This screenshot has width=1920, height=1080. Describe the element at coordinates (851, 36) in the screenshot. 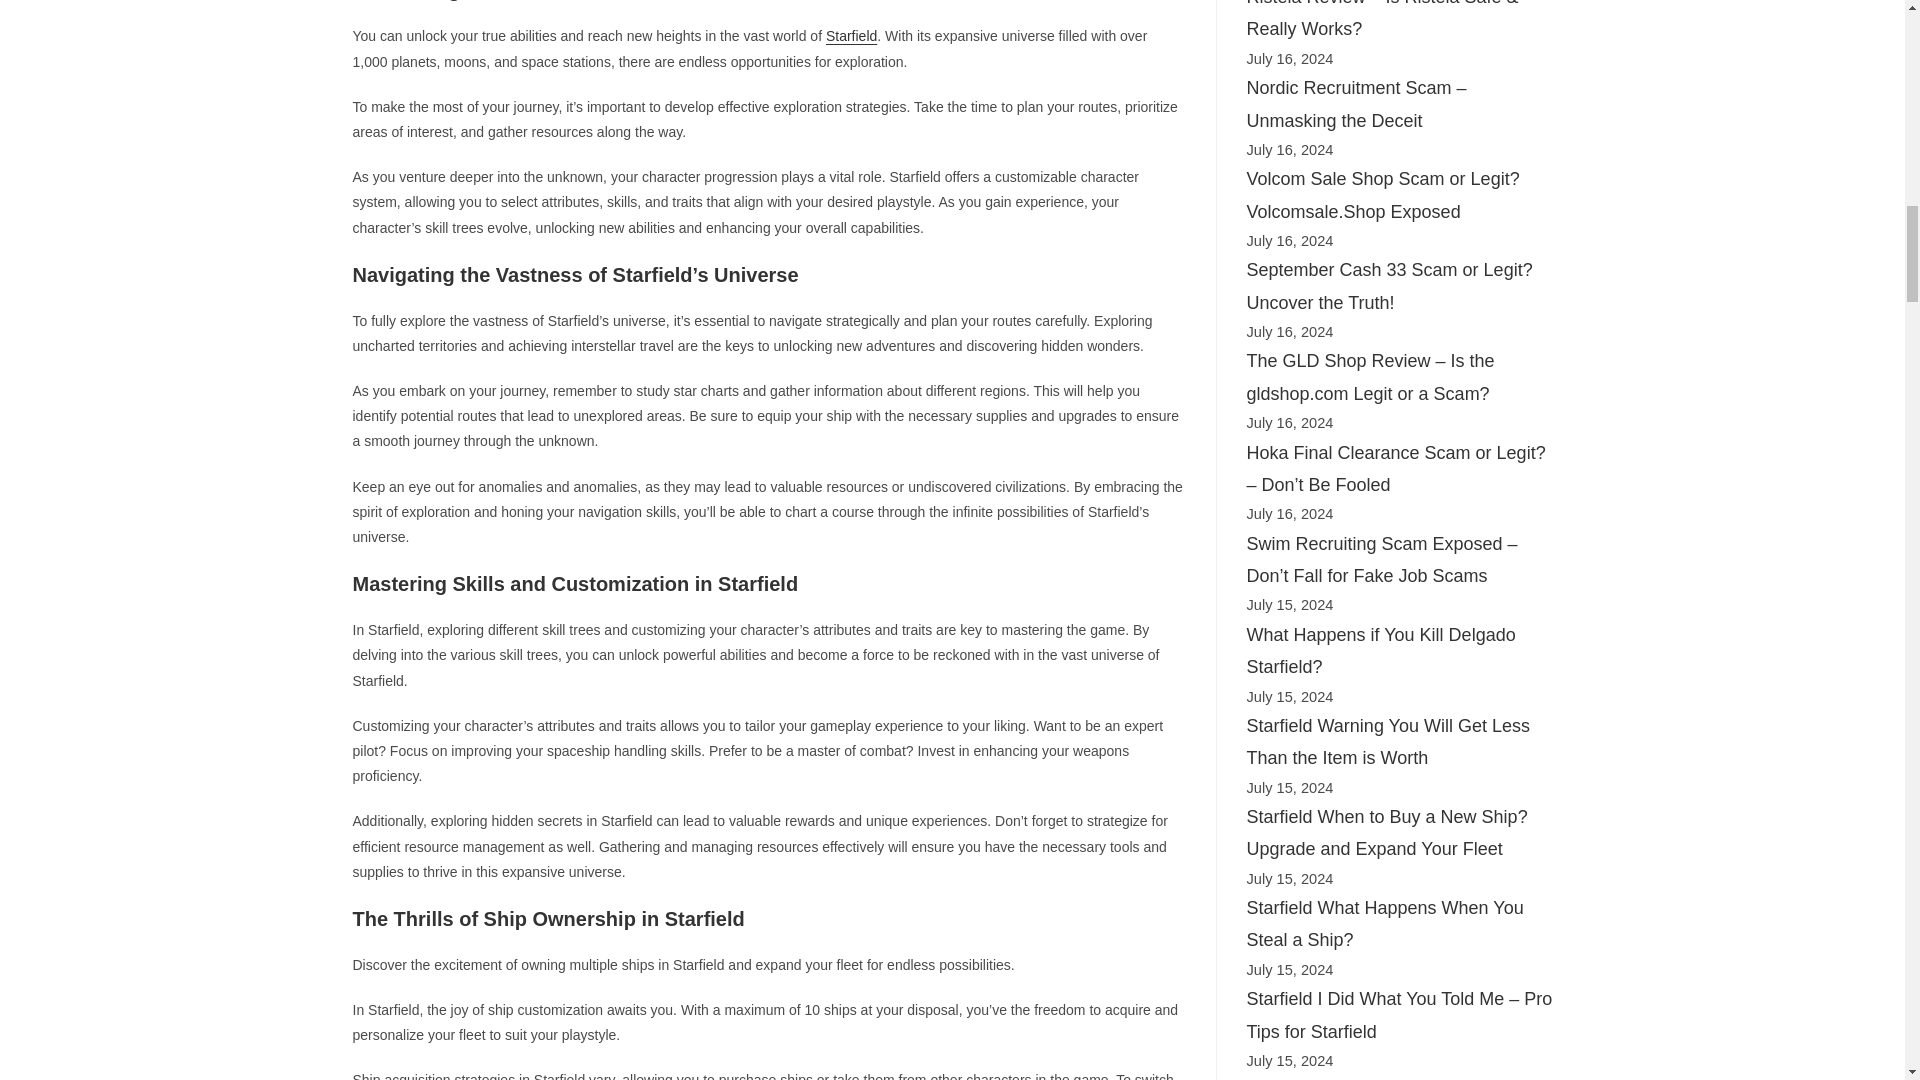

I see `Starfield` at that location.